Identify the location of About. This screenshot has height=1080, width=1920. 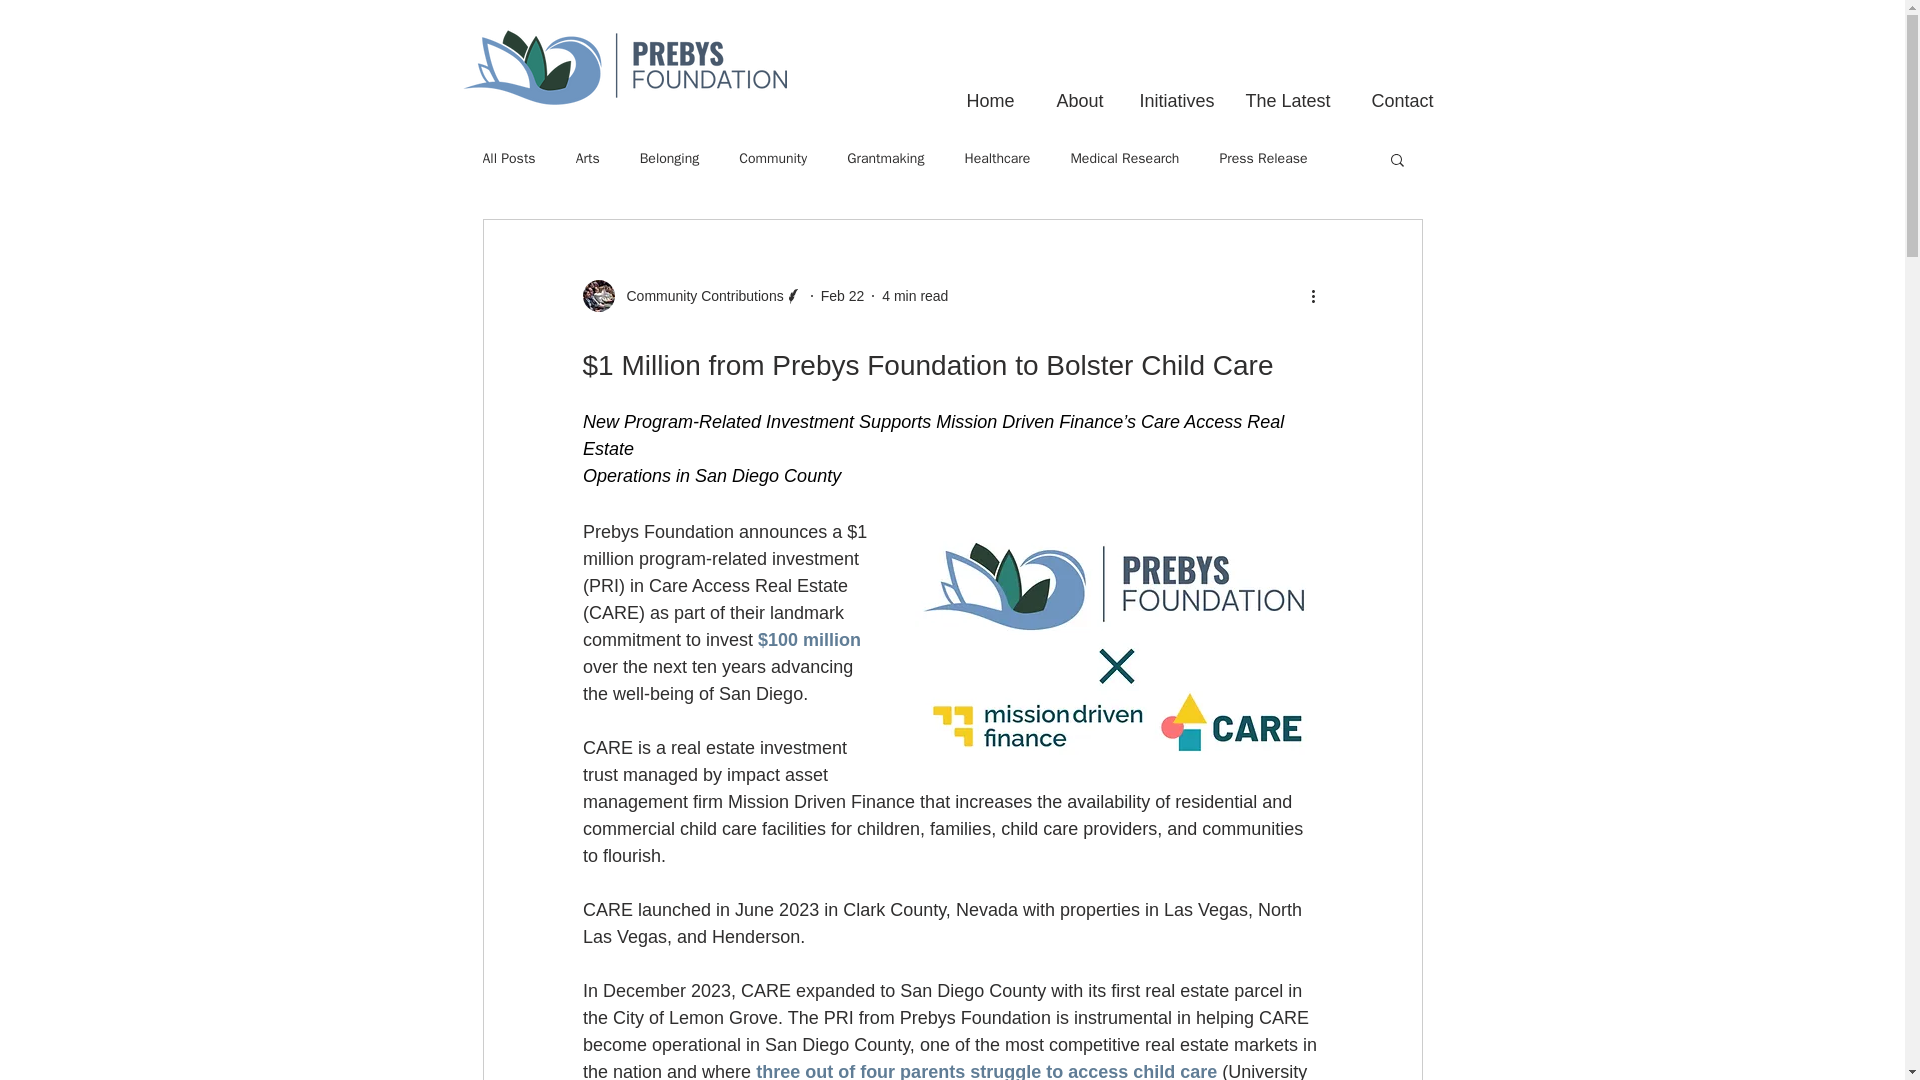
(1068, 91).